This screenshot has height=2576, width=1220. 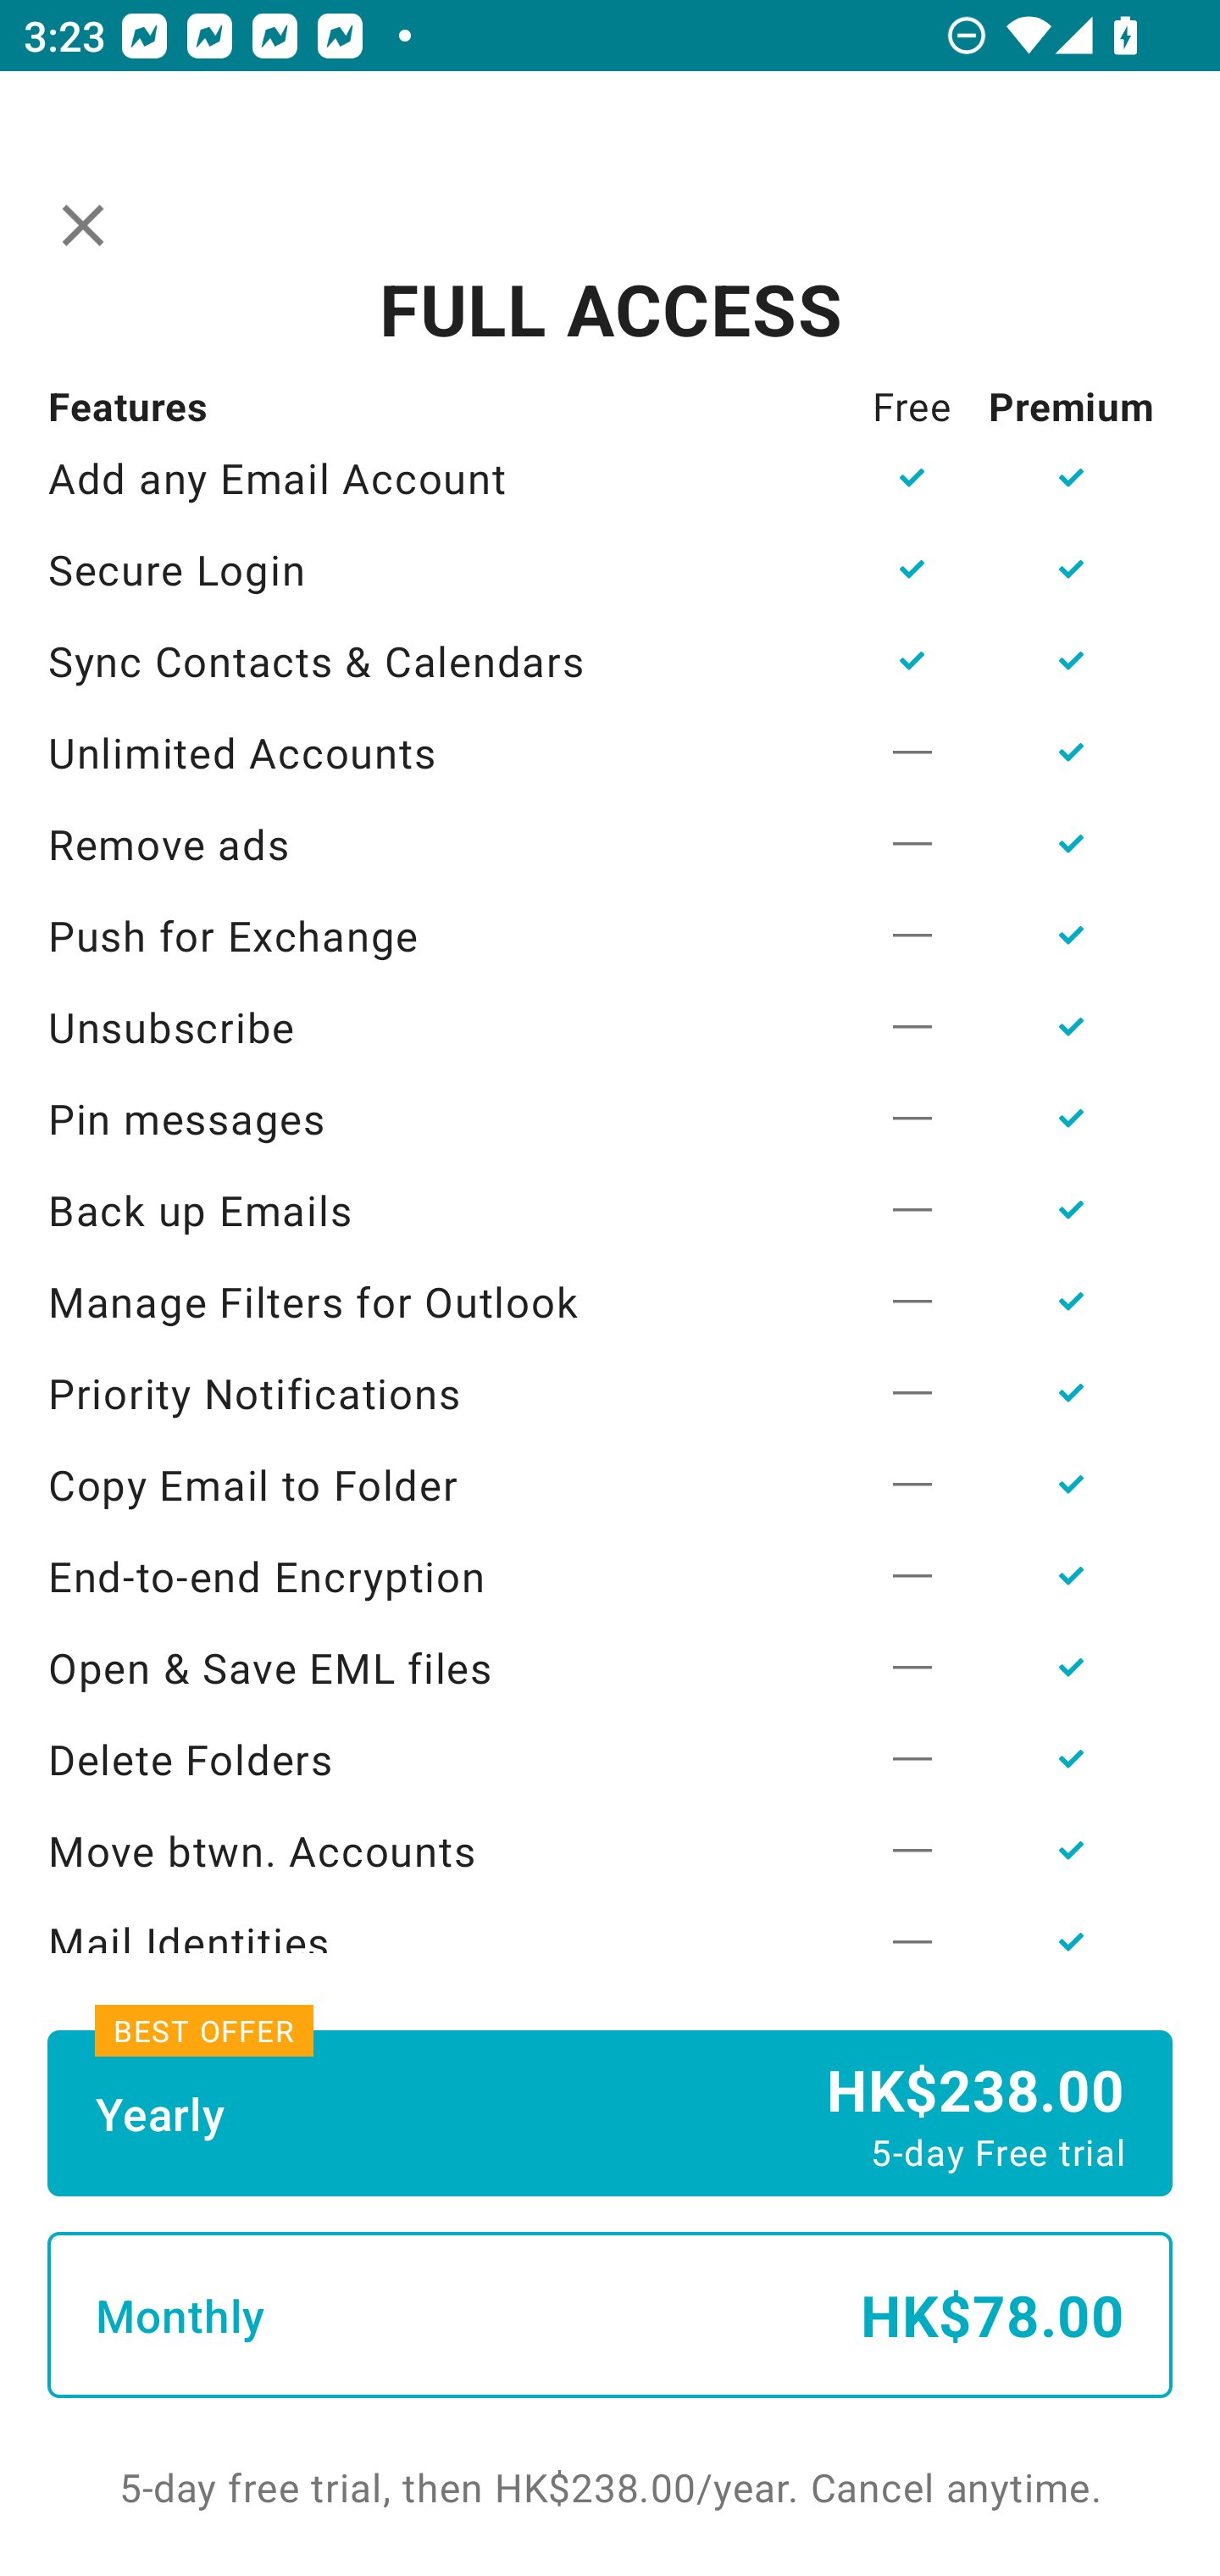 What do you see at coordinates (610, 2113) in the screenshot?
I see `Yearly HK$238.00 5-day Free trial` at bounding box center [610, 2113].